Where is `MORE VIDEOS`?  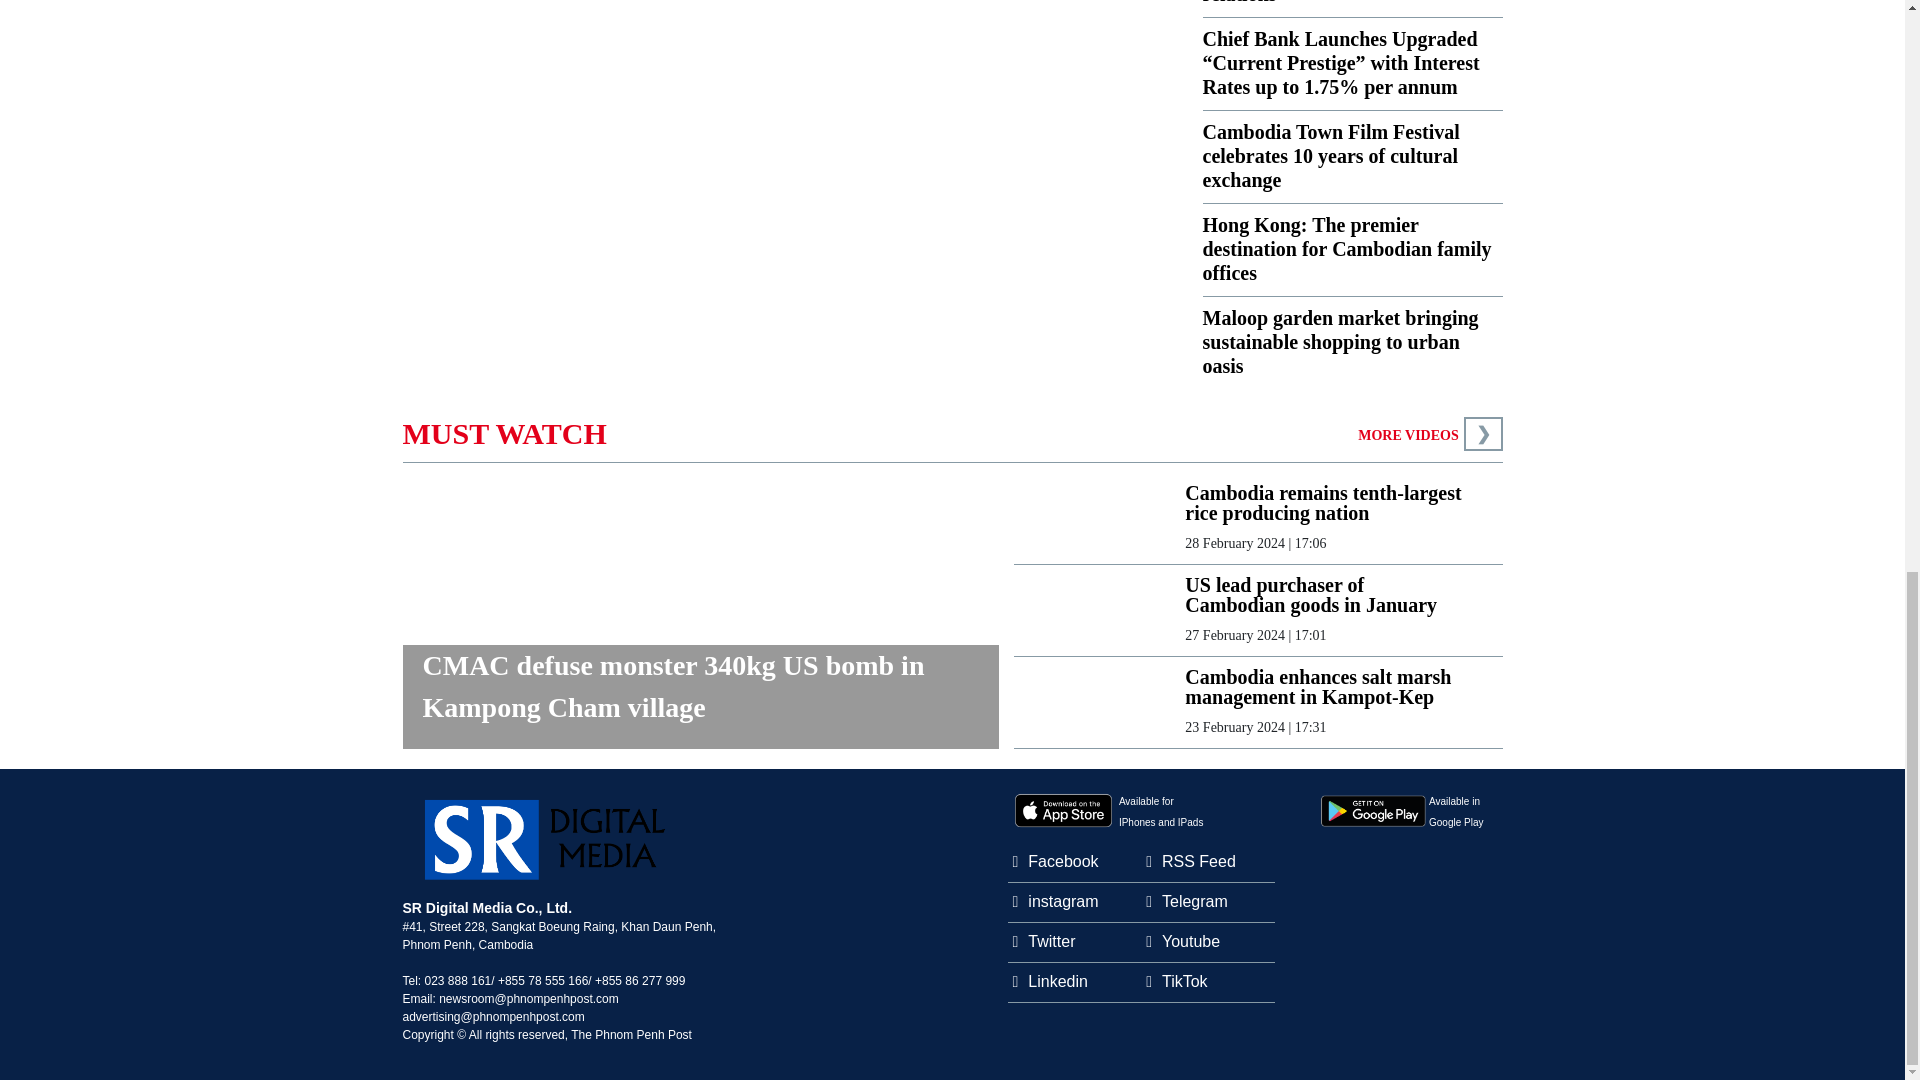
MORE VIDEOS is located at coordinates (1407, 434).